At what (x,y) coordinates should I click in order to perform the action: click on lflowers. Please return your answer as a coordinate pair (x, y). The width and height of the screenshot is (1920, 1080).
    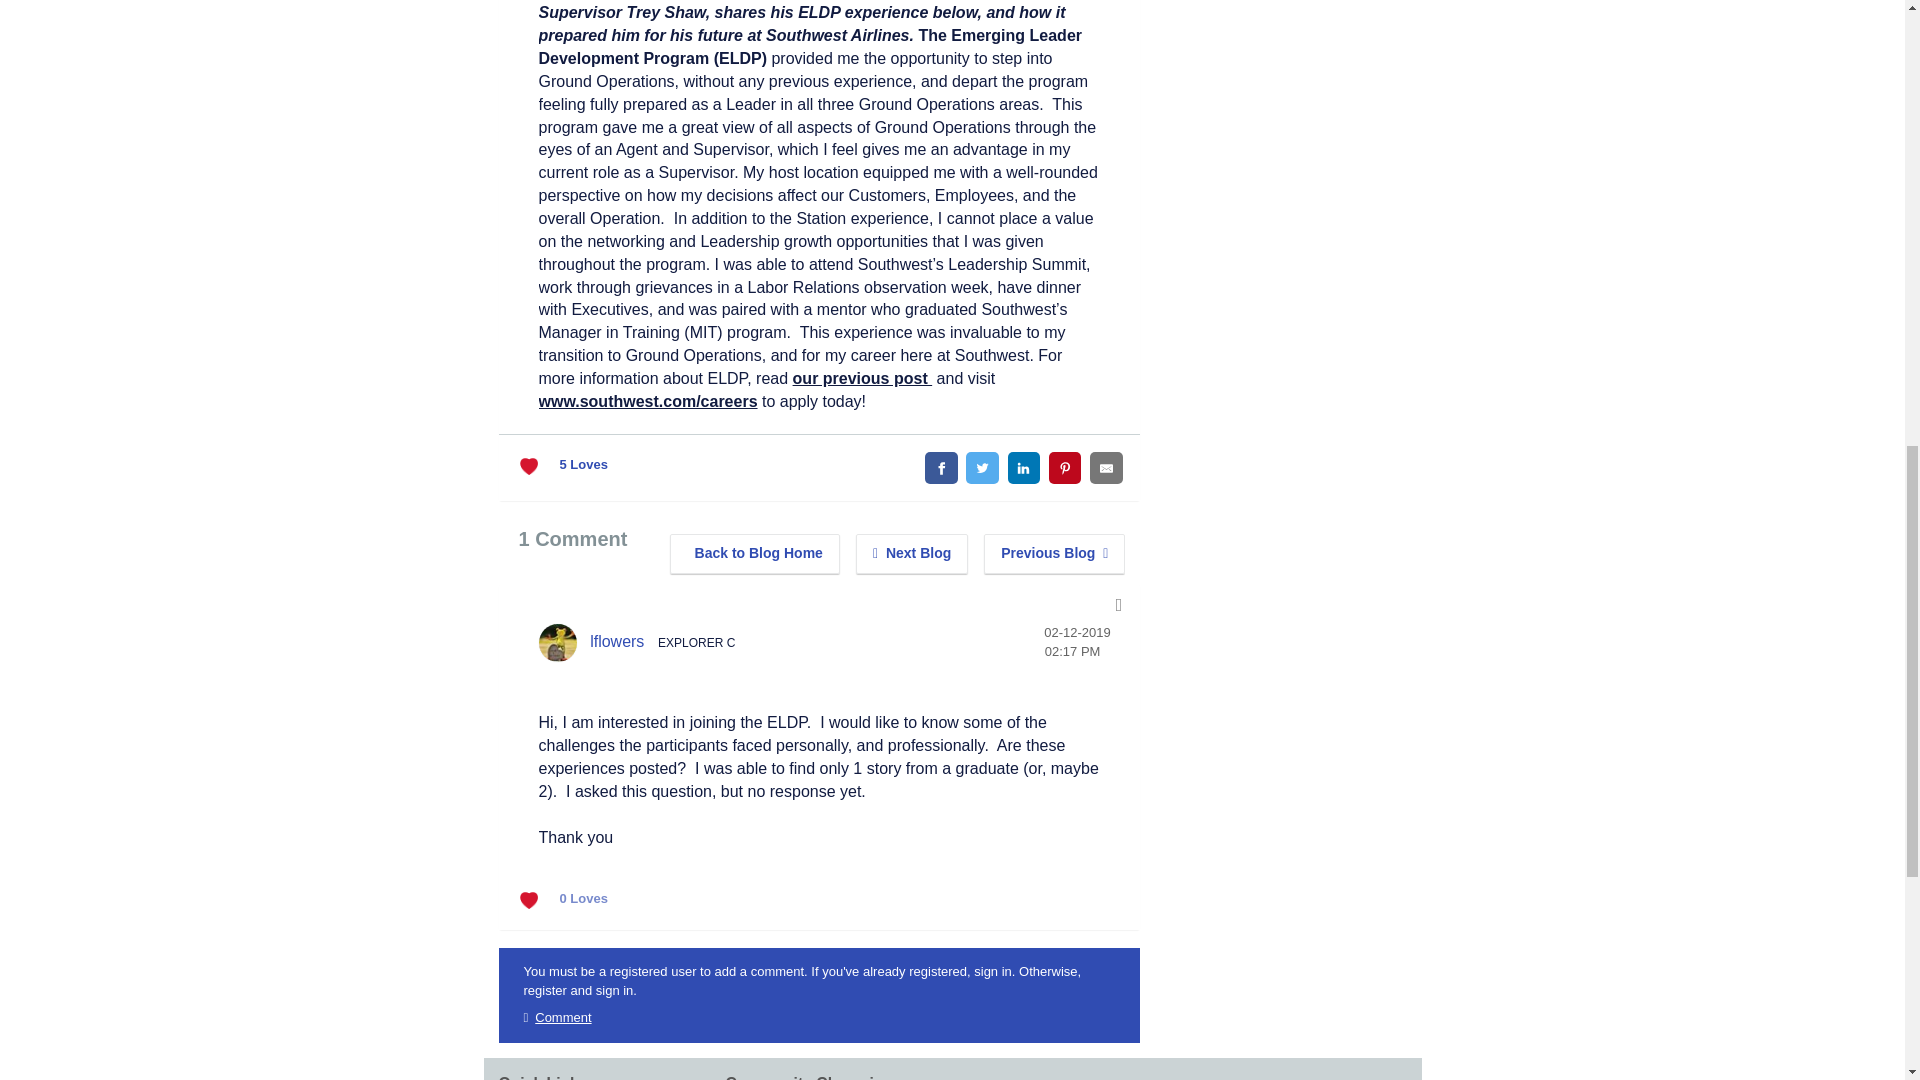
    Looking at the image, I should click on (556, 643).